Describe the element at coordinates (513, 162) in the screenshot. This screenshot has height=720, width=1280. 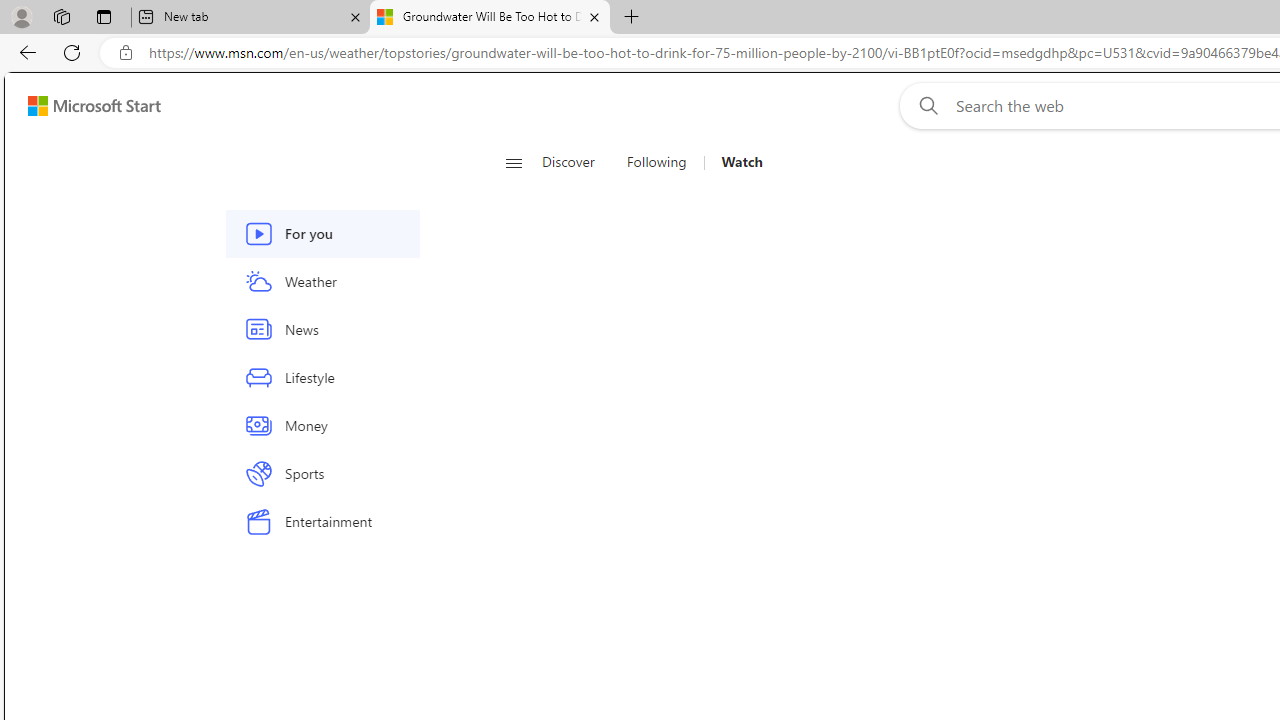
I see `Open navigation menu` at that location.